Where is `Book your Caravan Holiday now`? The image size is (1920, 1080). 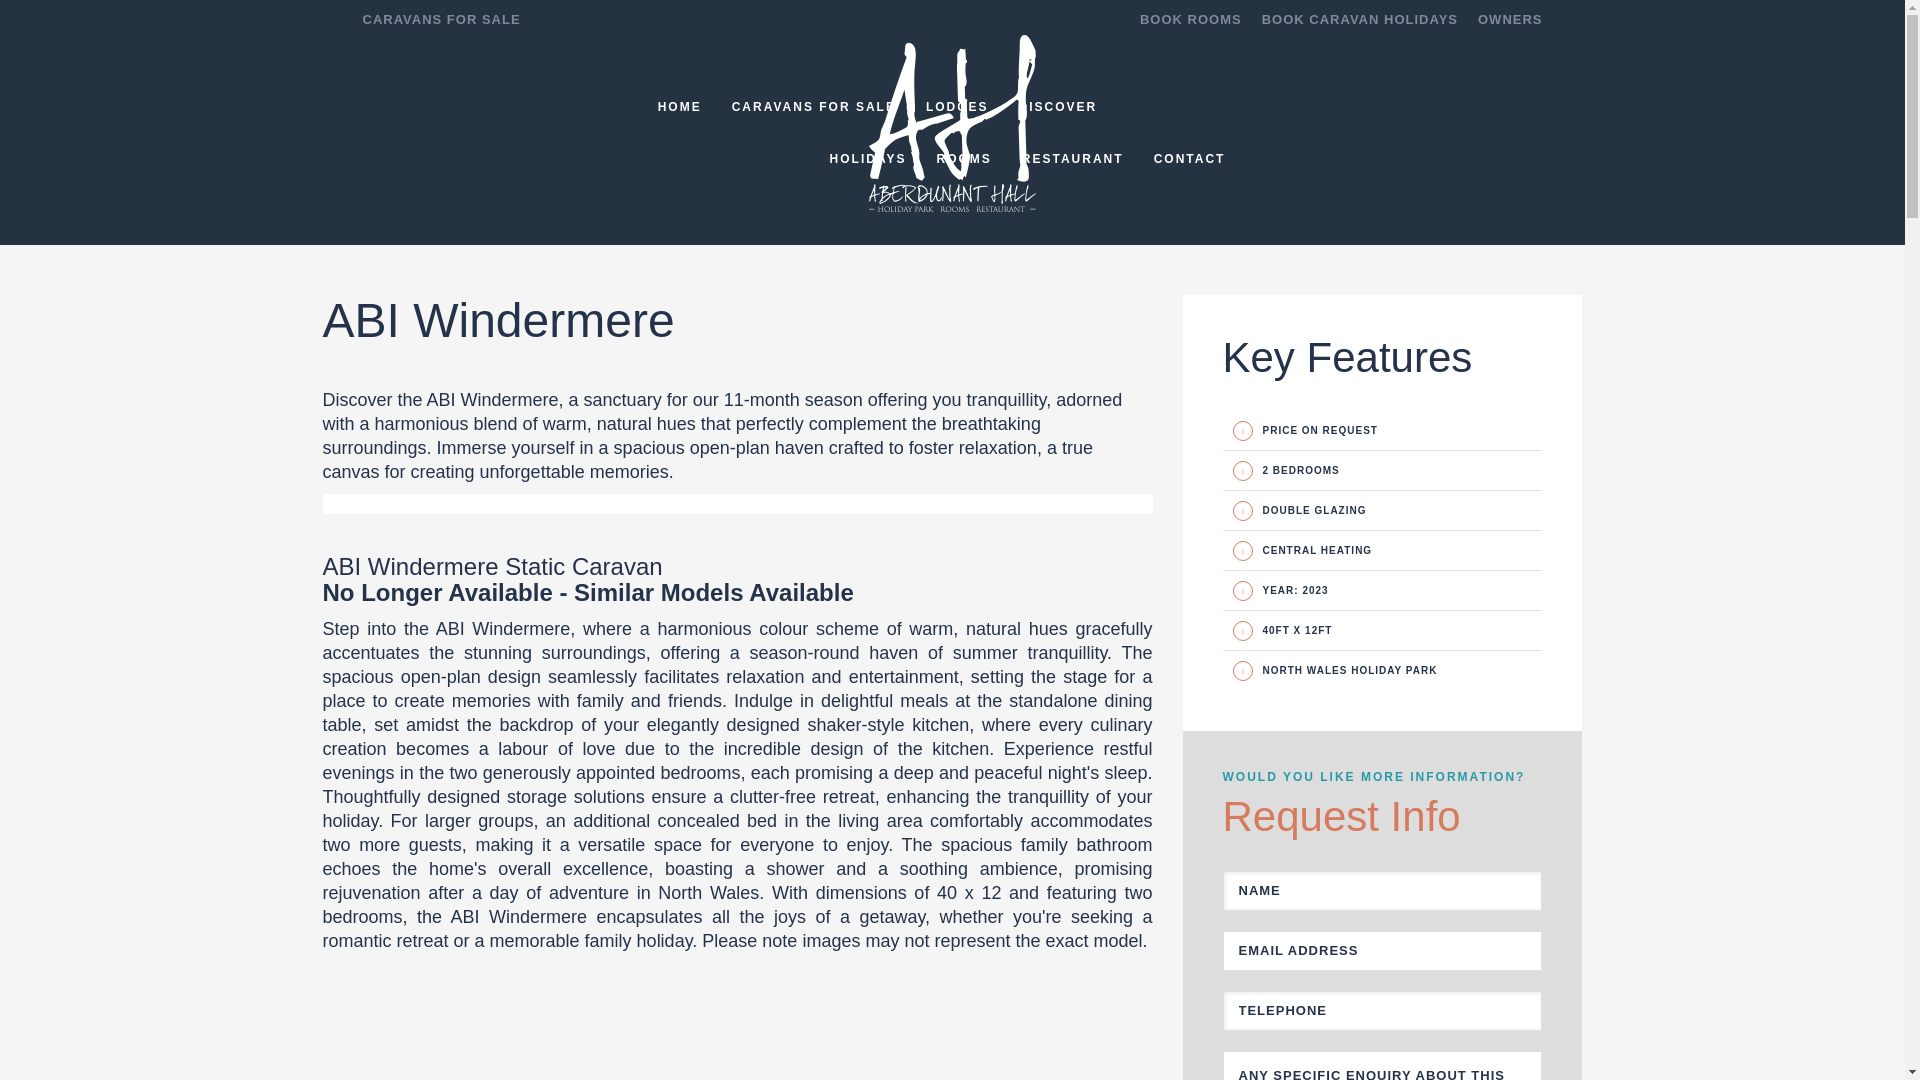 Book your Caravan Holiday now is located at coordinates (1359, 20).